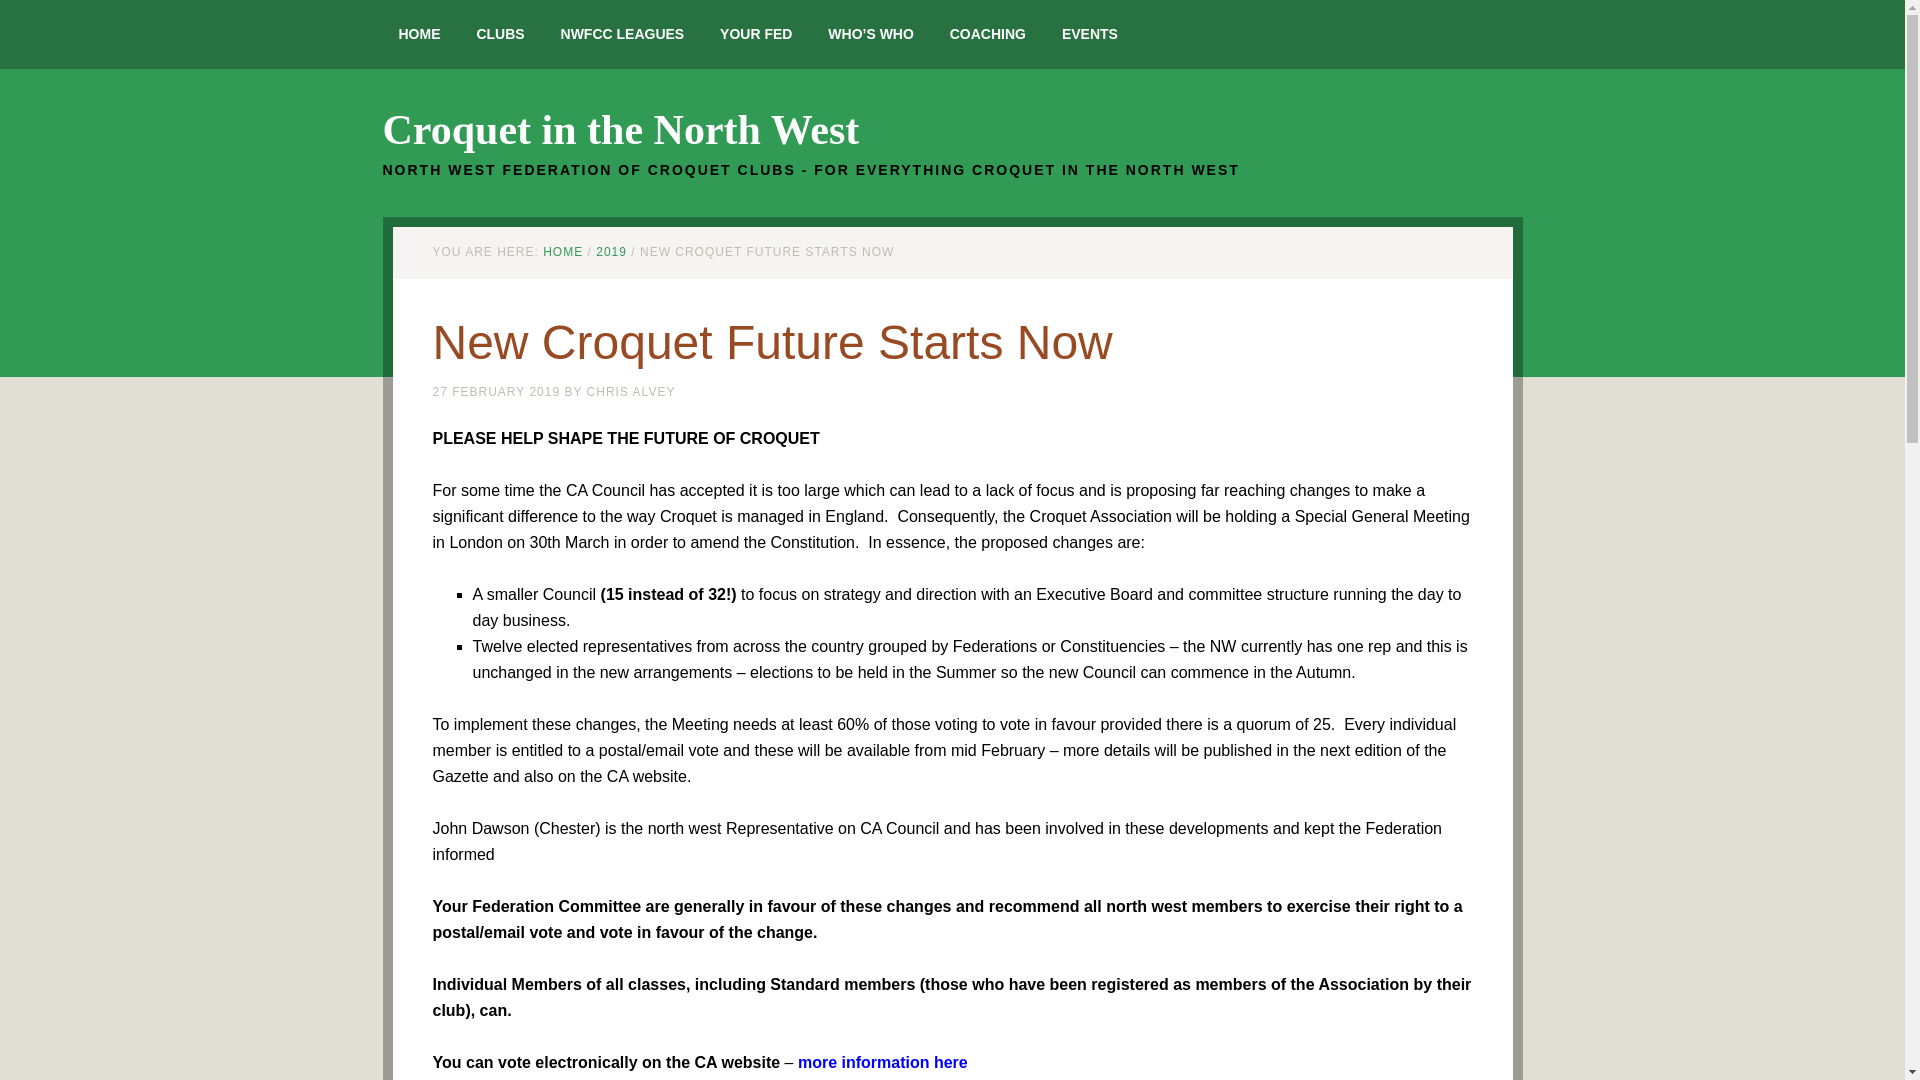  What do you see at coordinates (419, 34) in the screenshot?
I see `HOME` at bounding box center [419, 34].